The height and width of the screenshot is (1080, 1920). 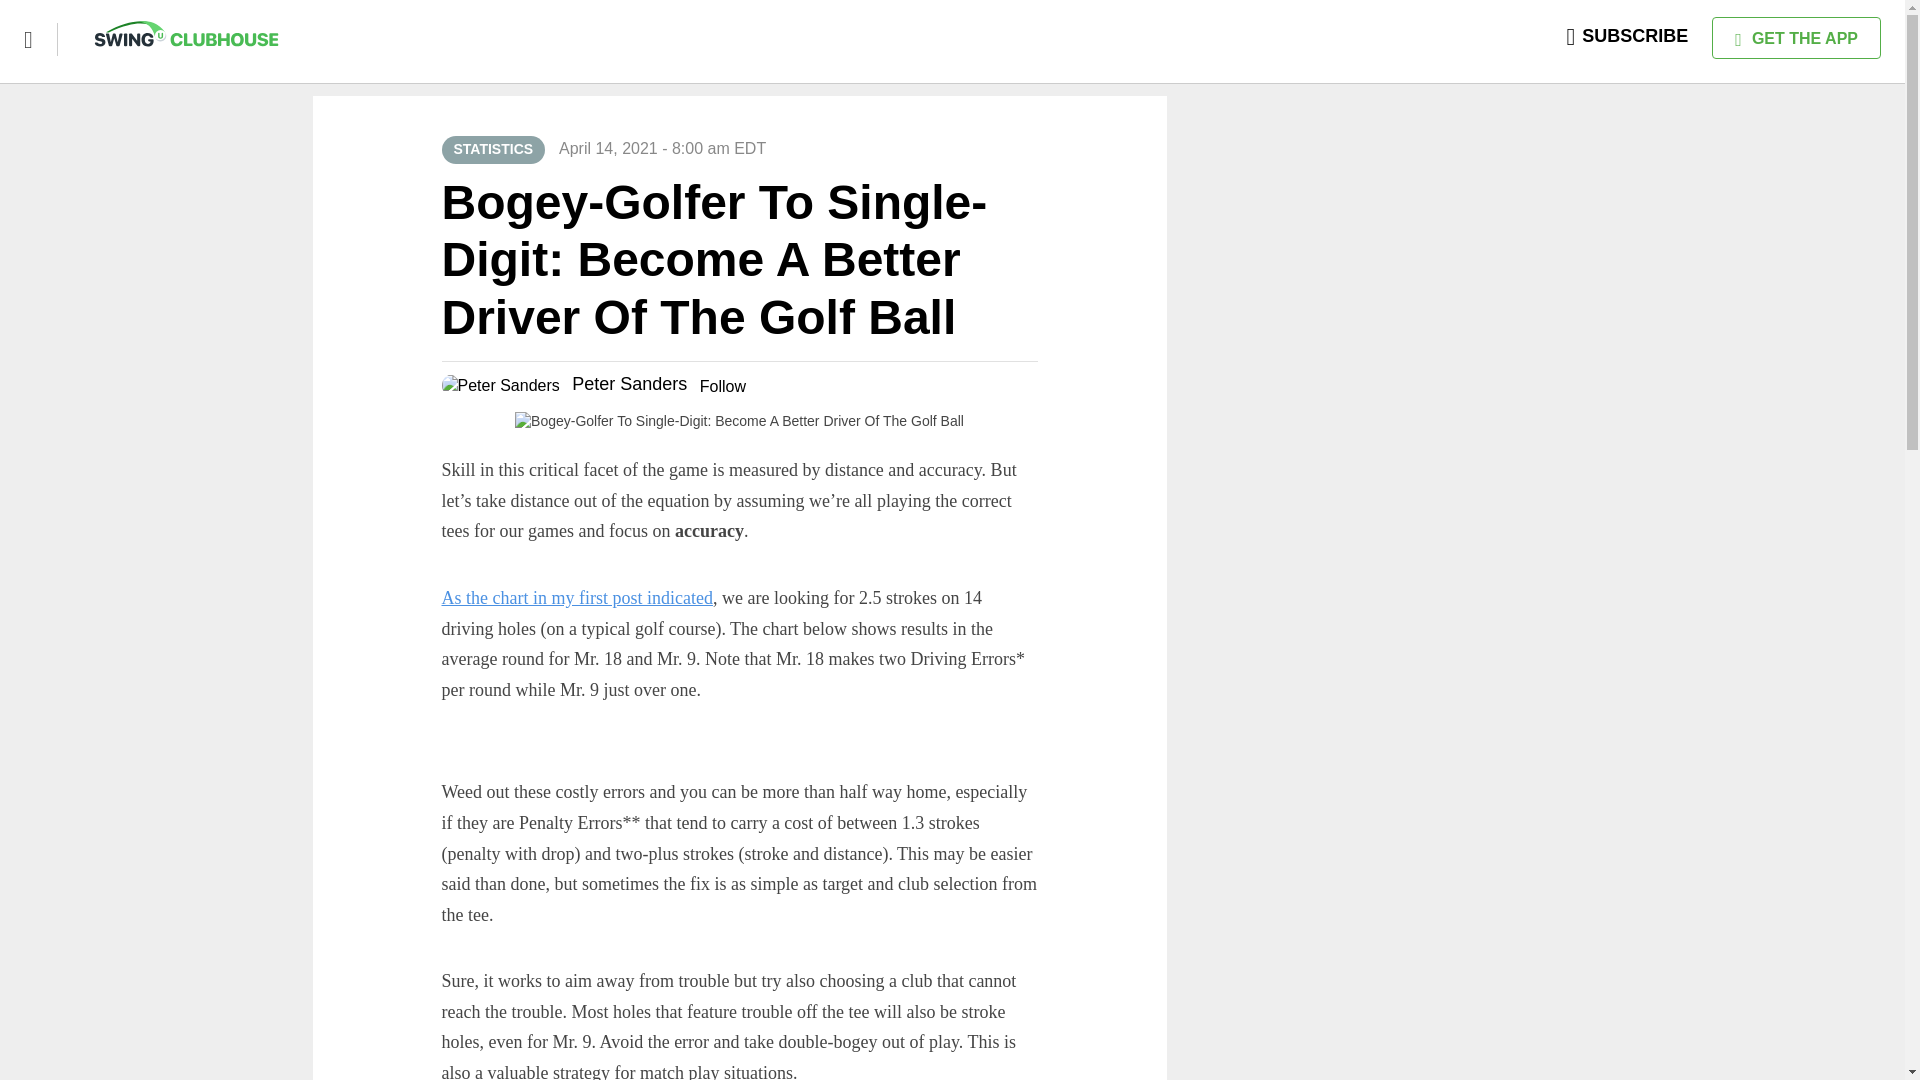 I want to click on Peter Sanders, so click(x=630, y=384).